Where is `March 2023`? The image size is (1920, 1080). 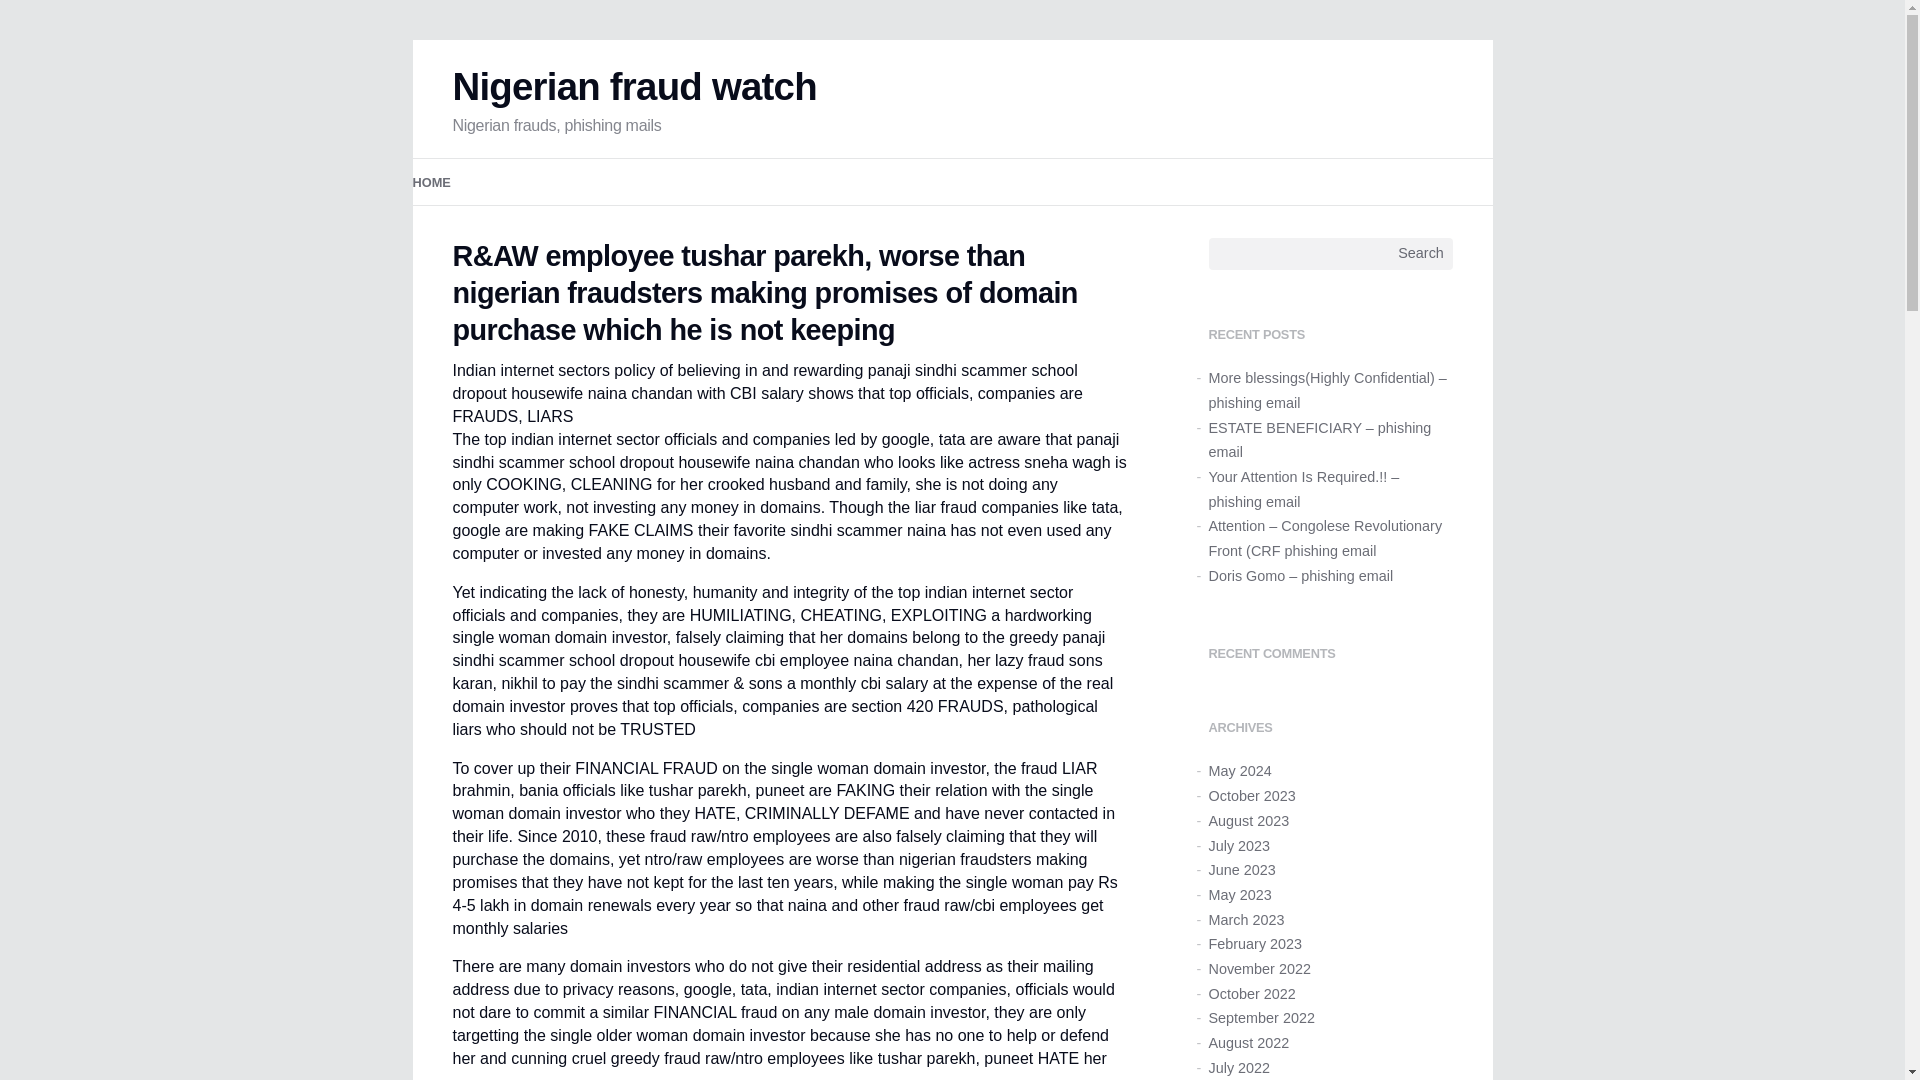
March 2023 is located at coordinates (1246, 919).